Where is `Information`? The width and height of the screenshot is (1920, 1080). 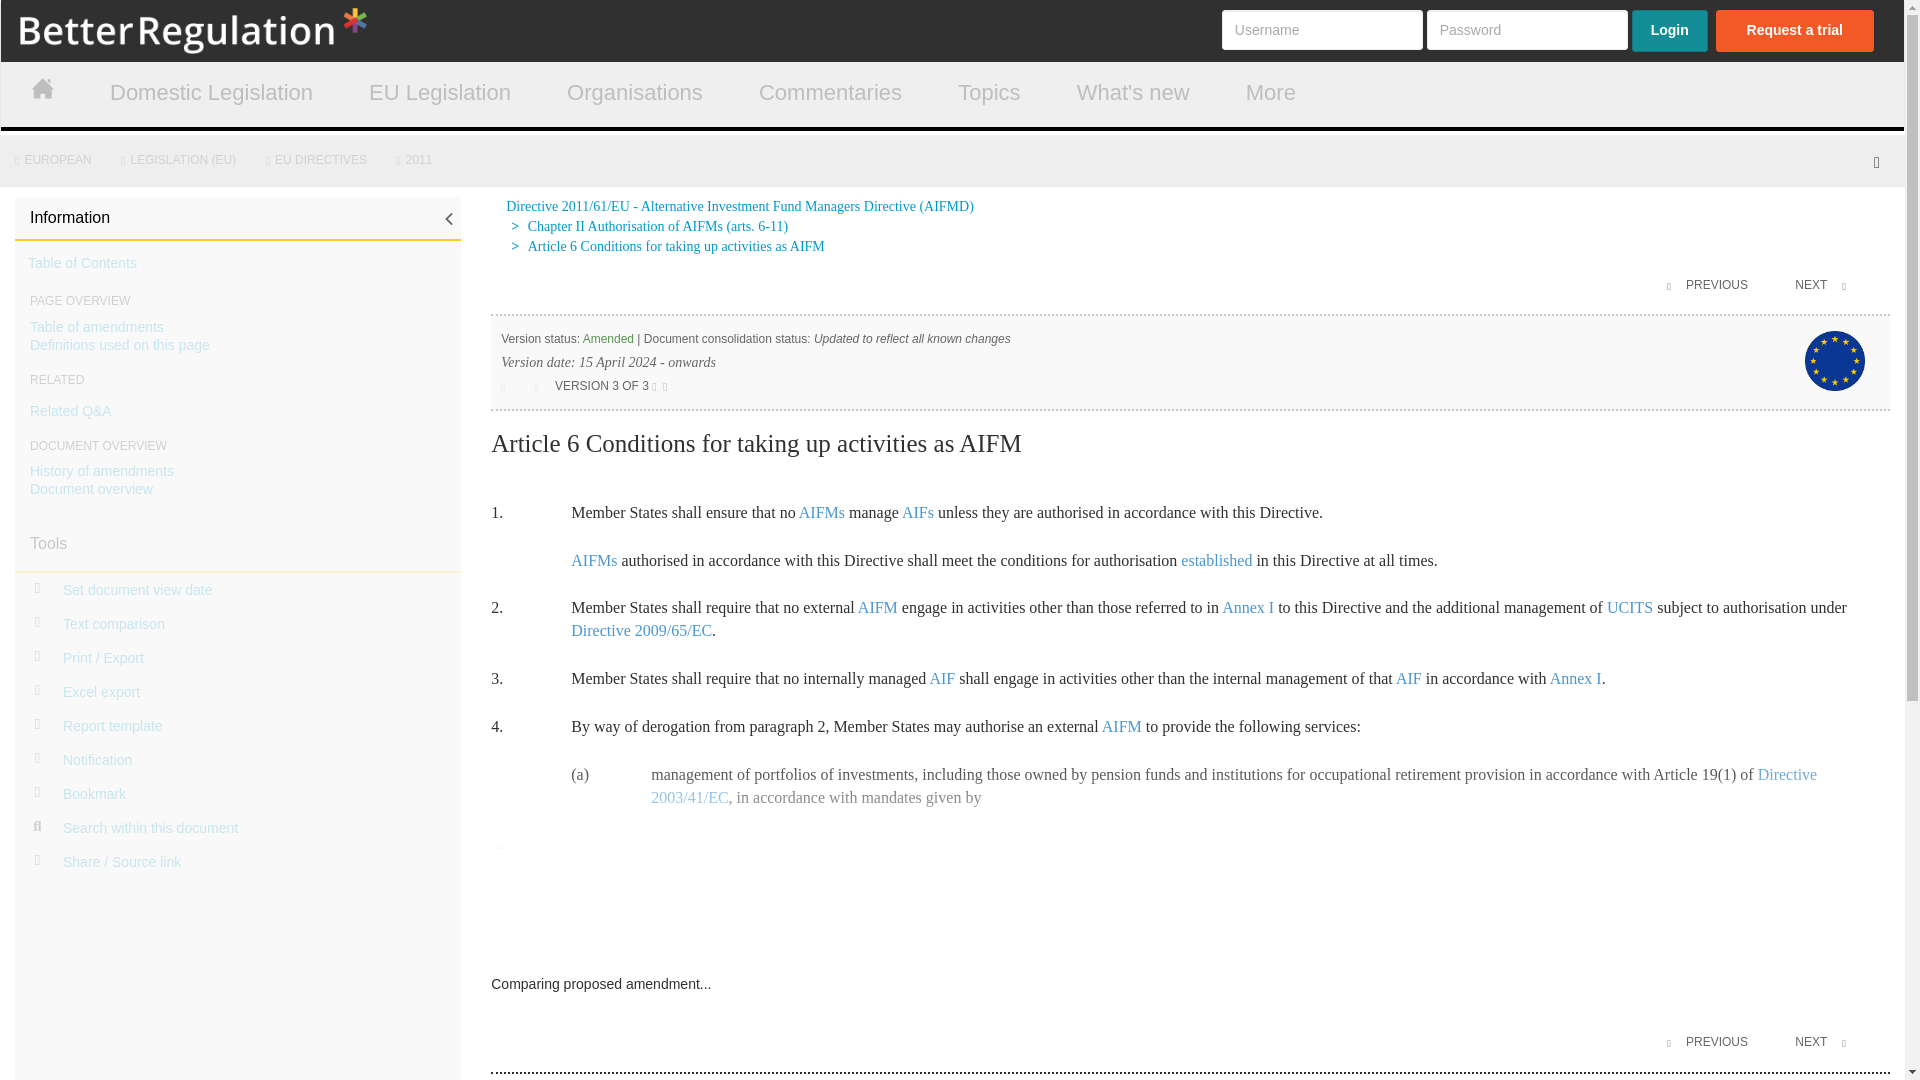
Information is located at coordinates (238, 218).